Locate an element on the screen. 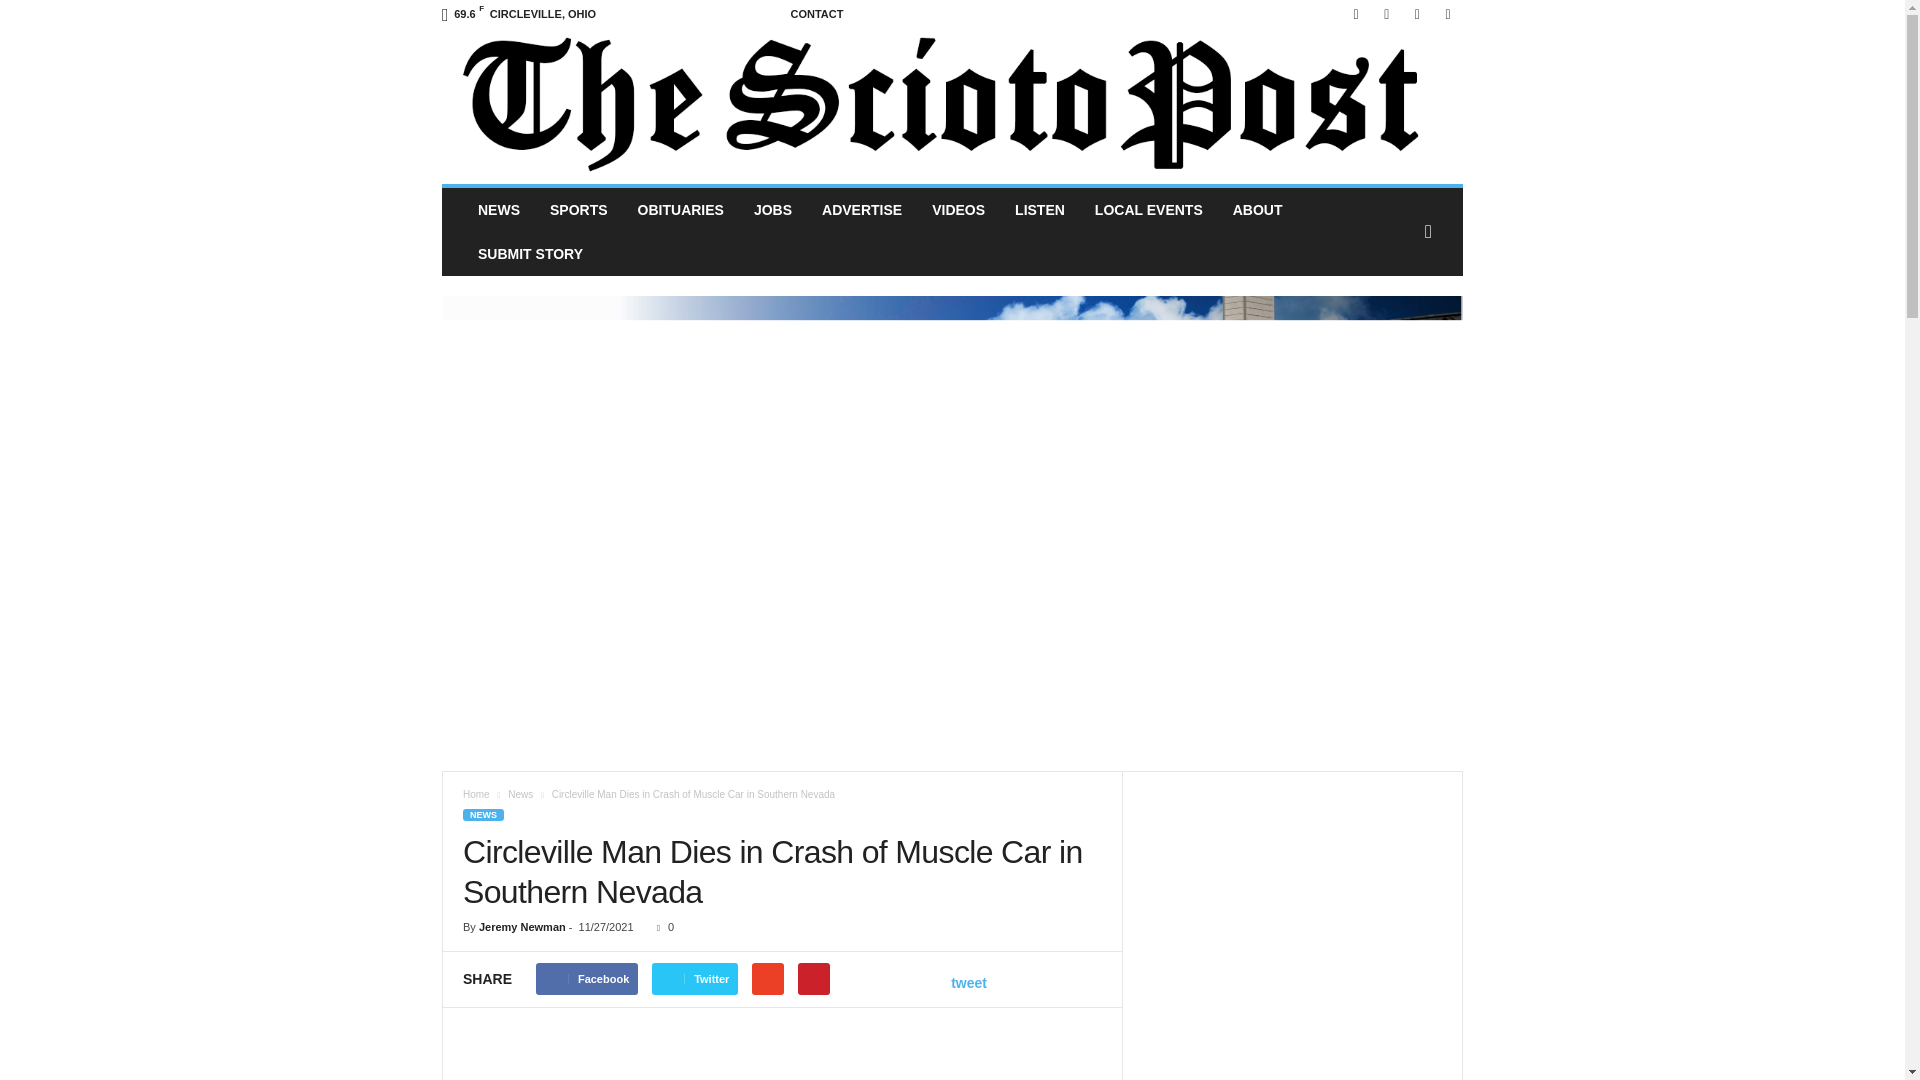 The width and height of the screenshot is (1920, 1080). Instagram is located at coordinates (1386, 14).